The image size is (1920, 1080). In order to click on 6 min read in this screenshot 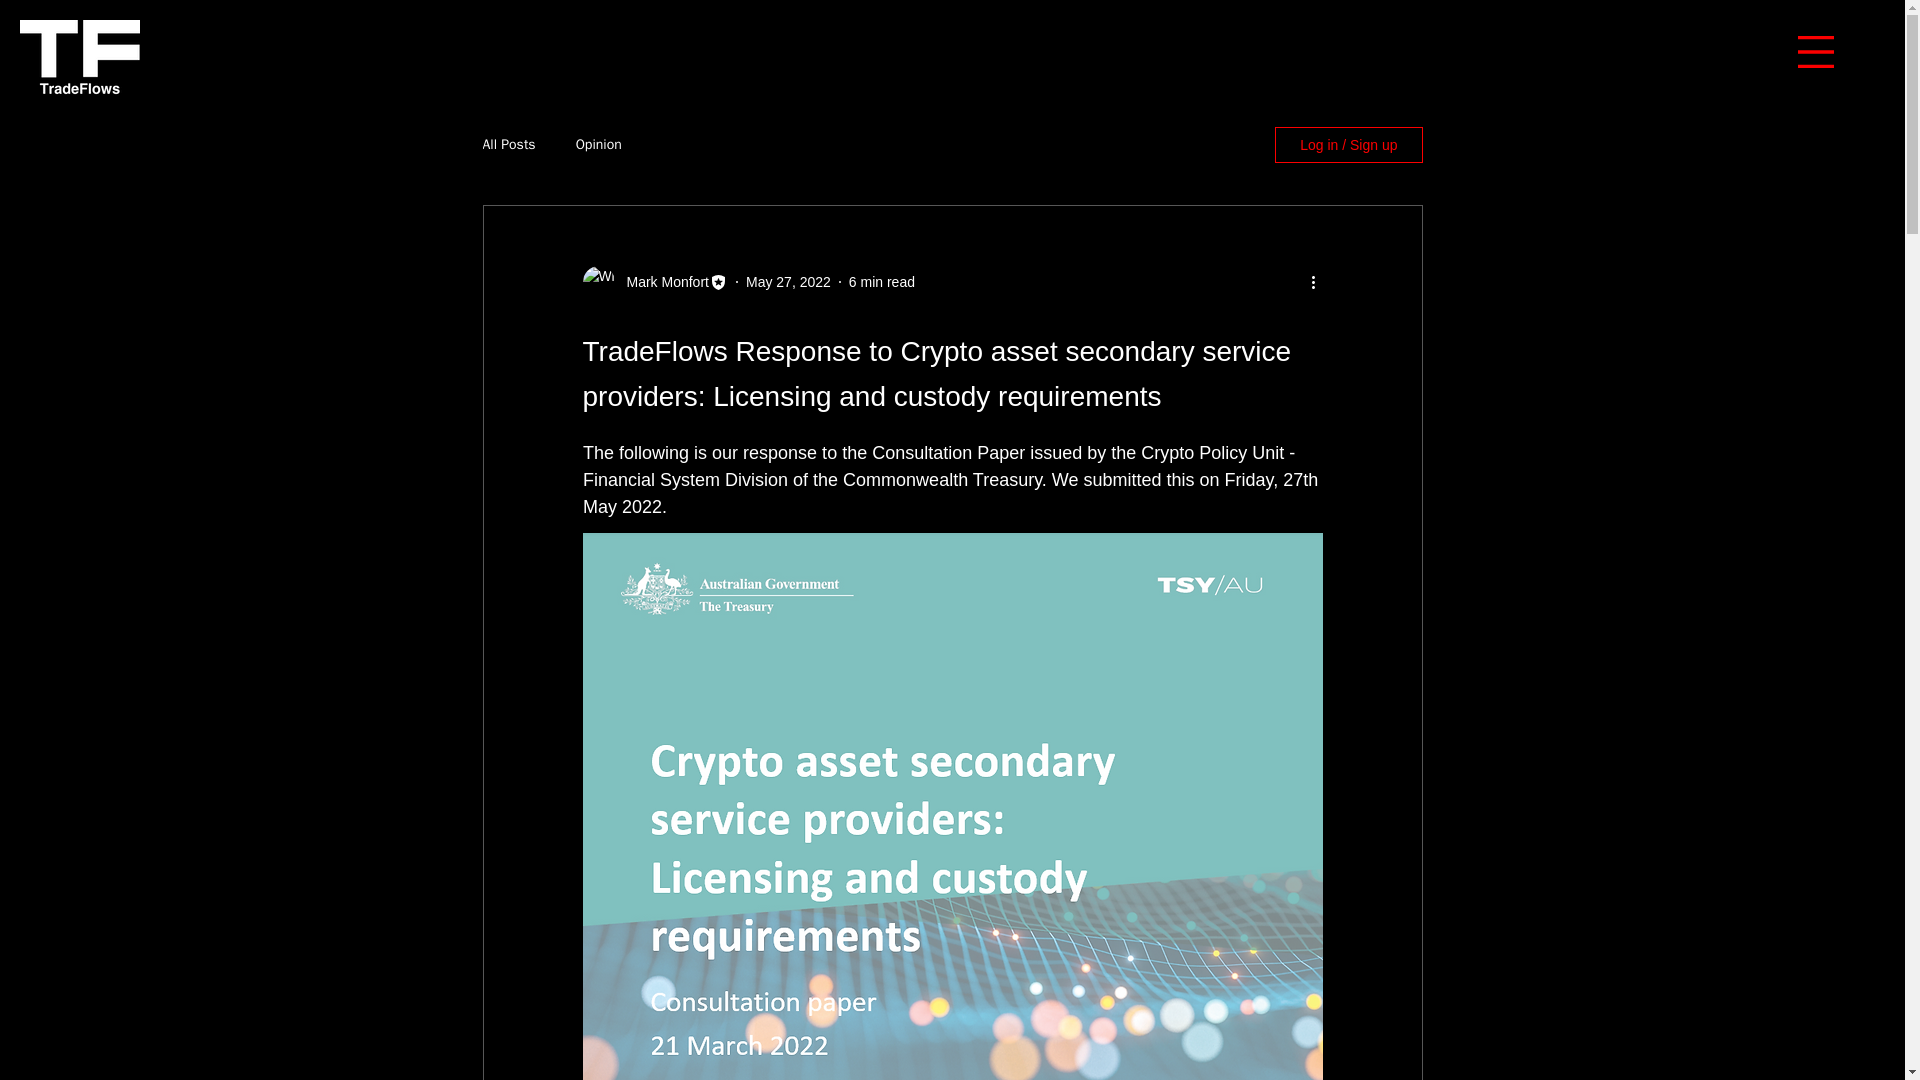, I will do `click(882, 282)`.